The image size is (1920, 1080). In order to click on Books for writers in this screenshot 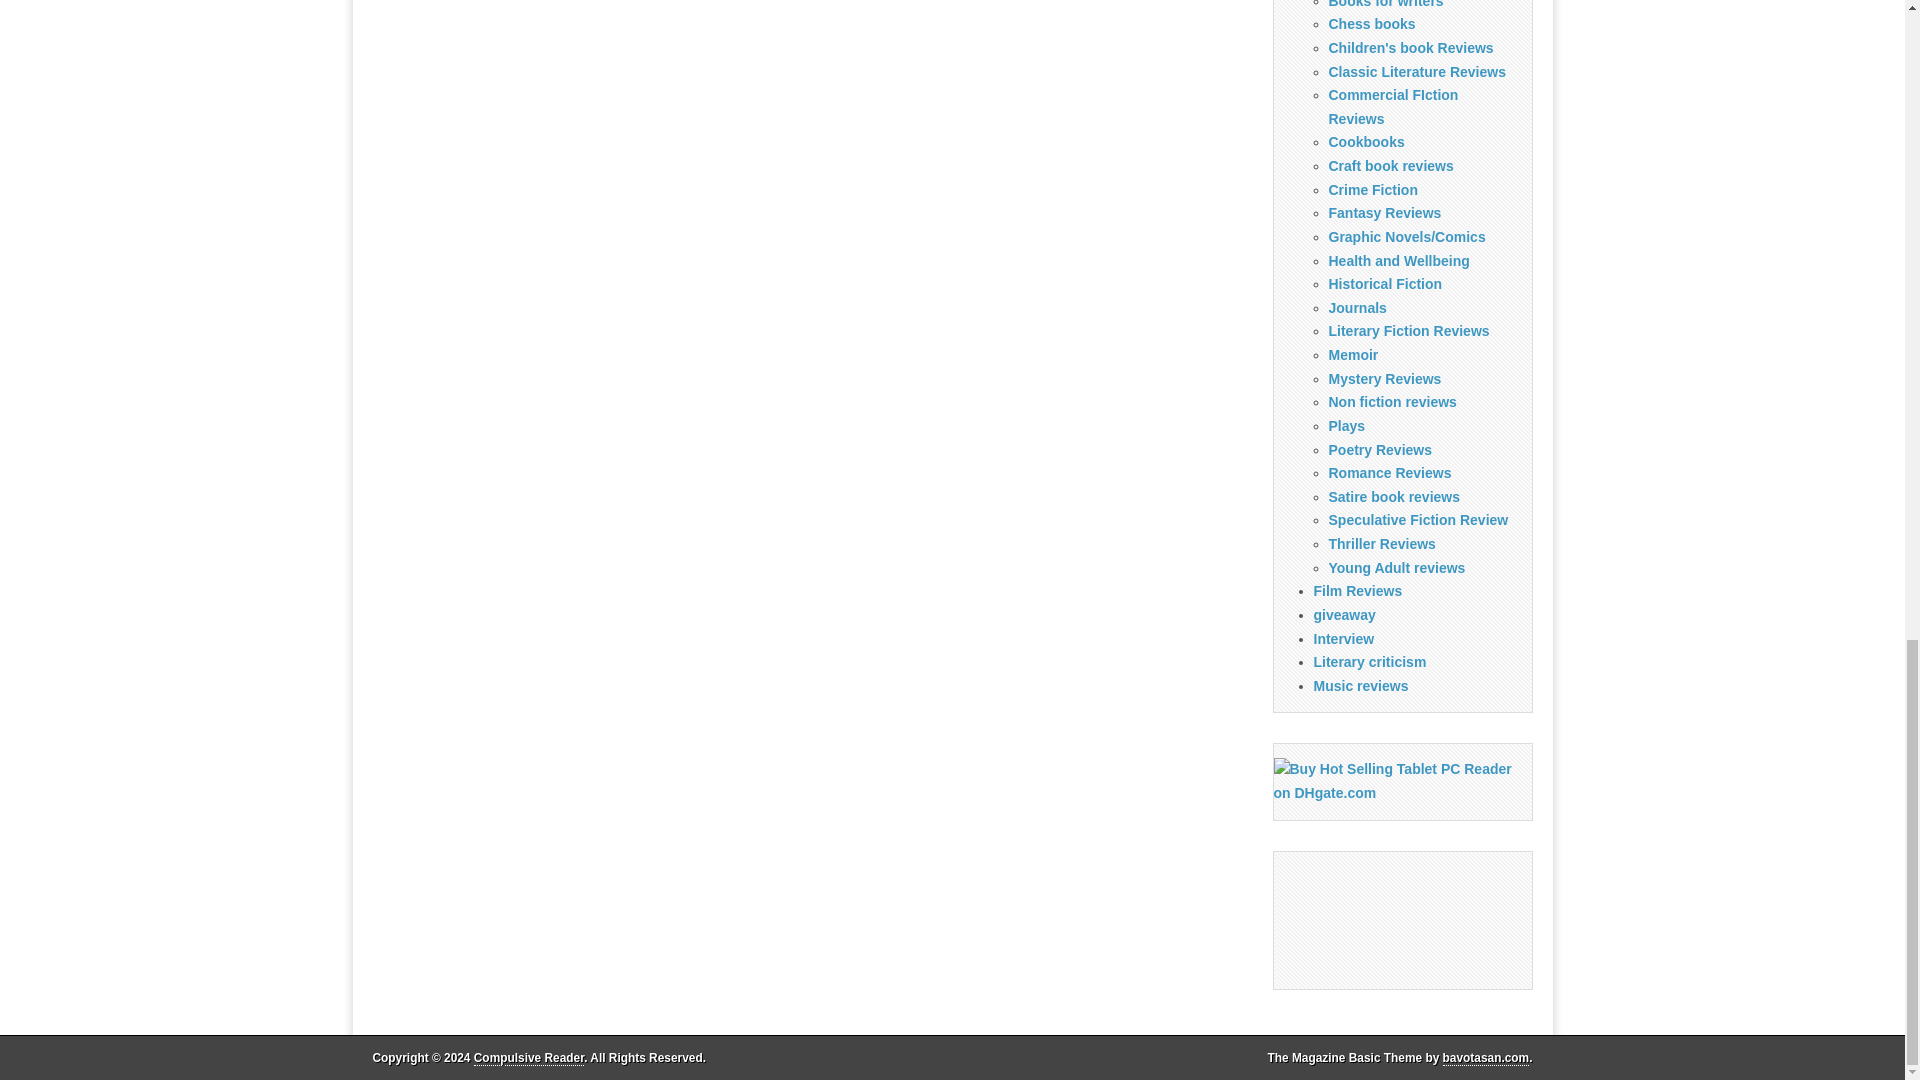, I will do `click(1386, 4)`.